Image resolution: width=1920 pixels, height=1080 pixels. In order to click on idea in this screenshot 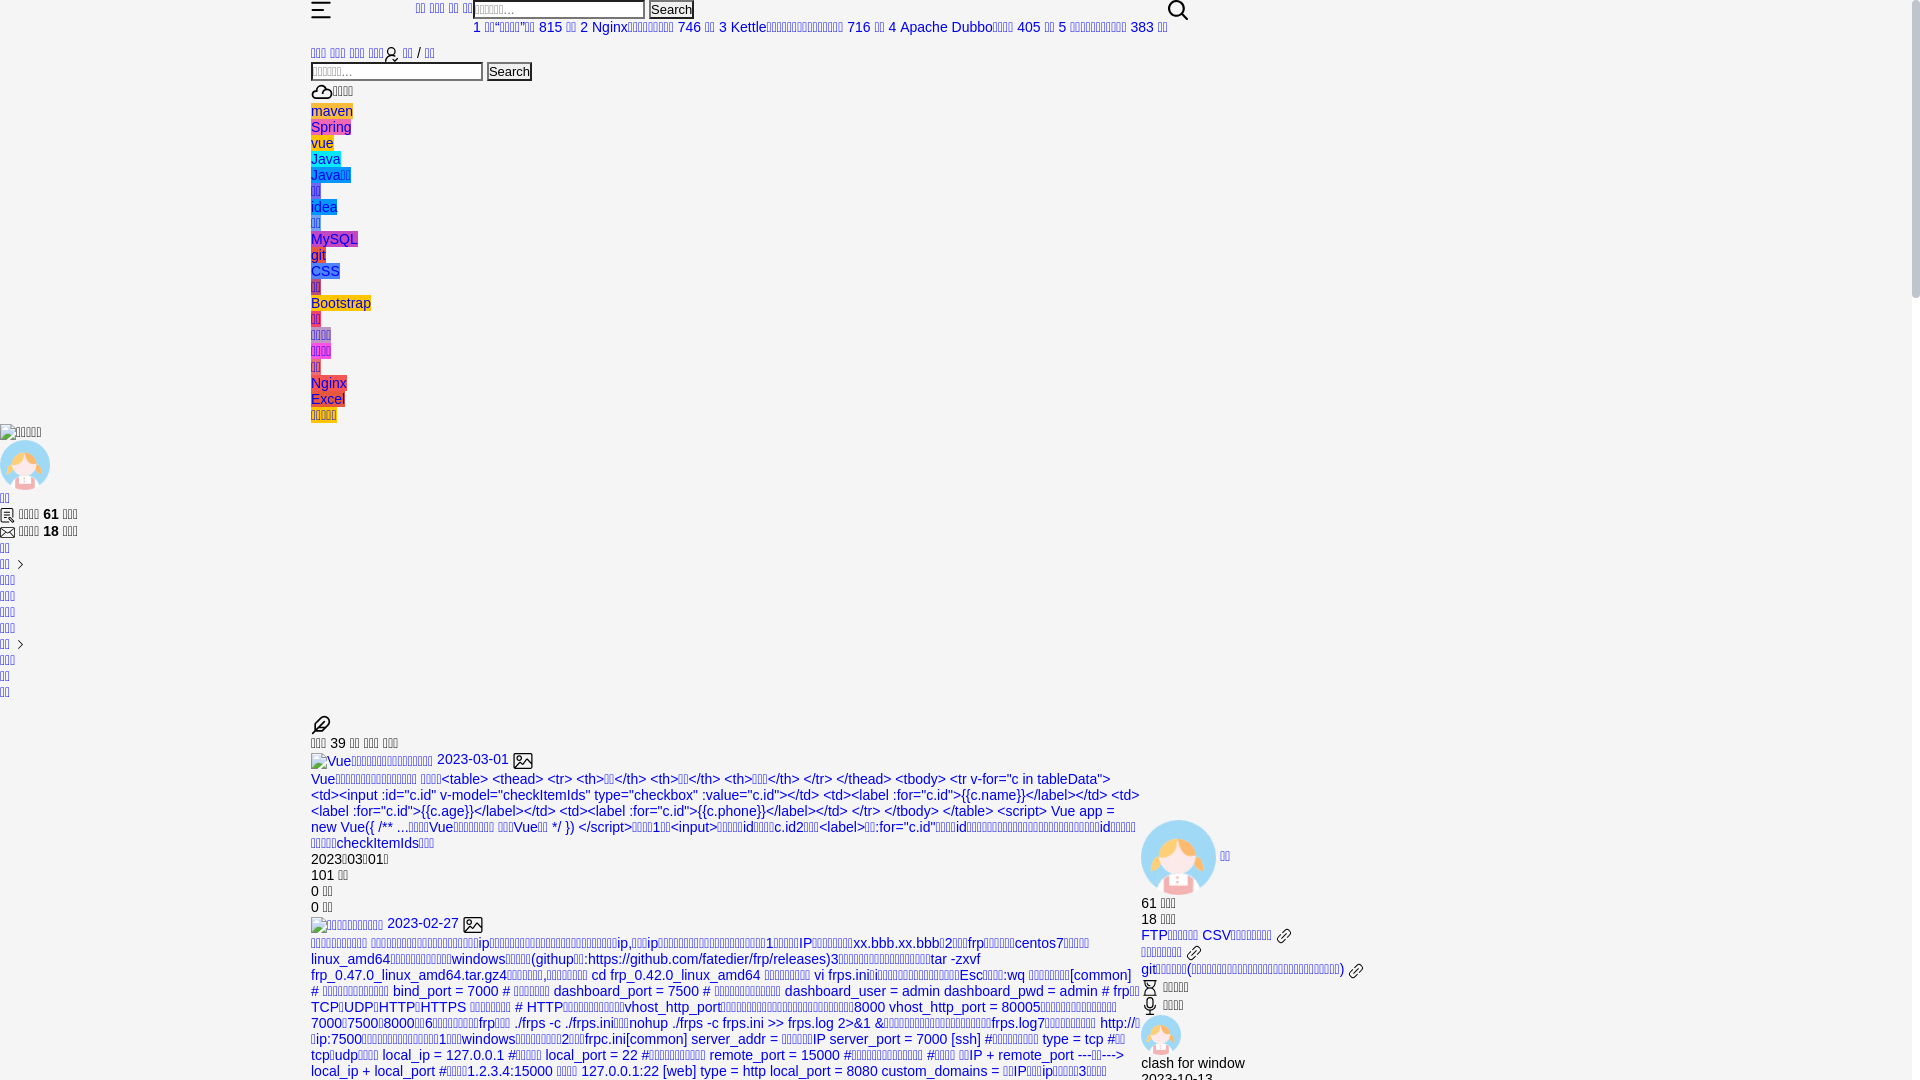, I will do `click(324, 207)`.